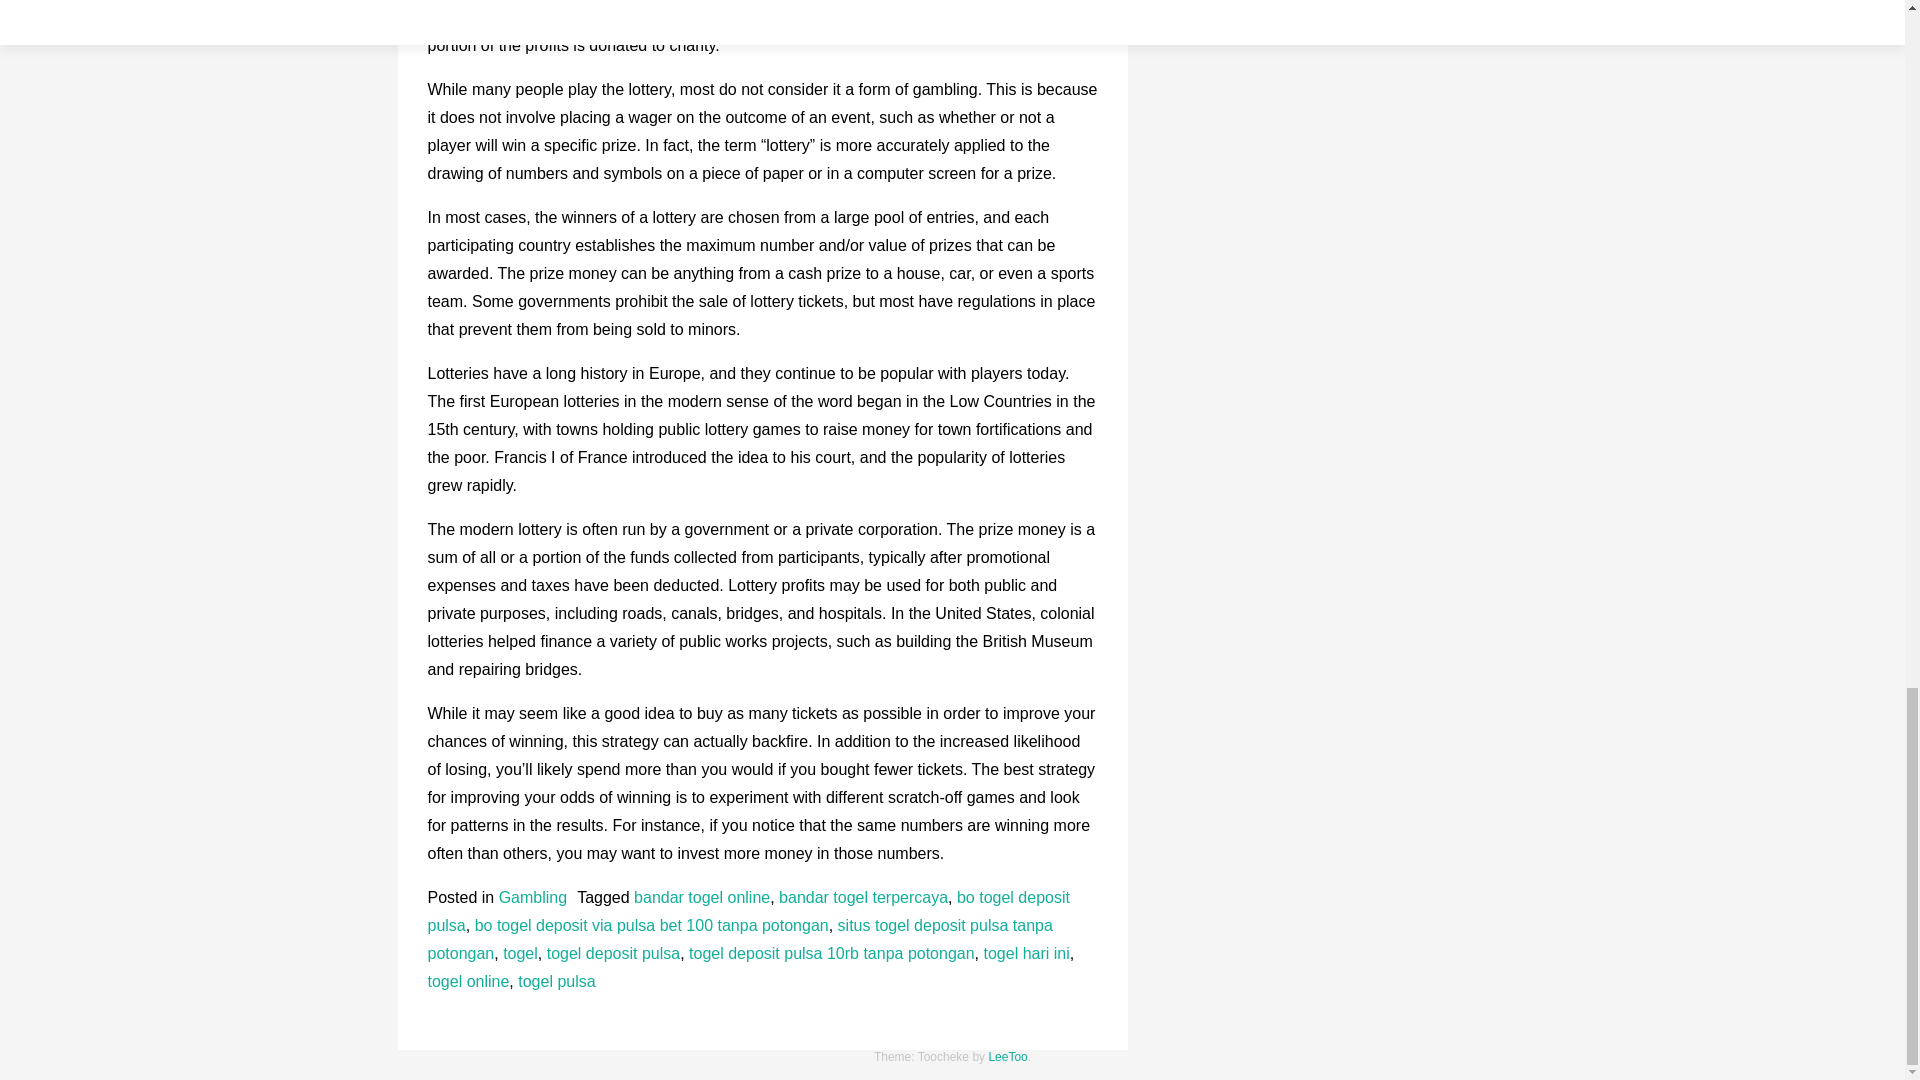  What do you see at coordinates (740, 939) in the screenshot?
I see `situs togel deposit pulsa tanpa potongan` at bounding box center [740, 939].